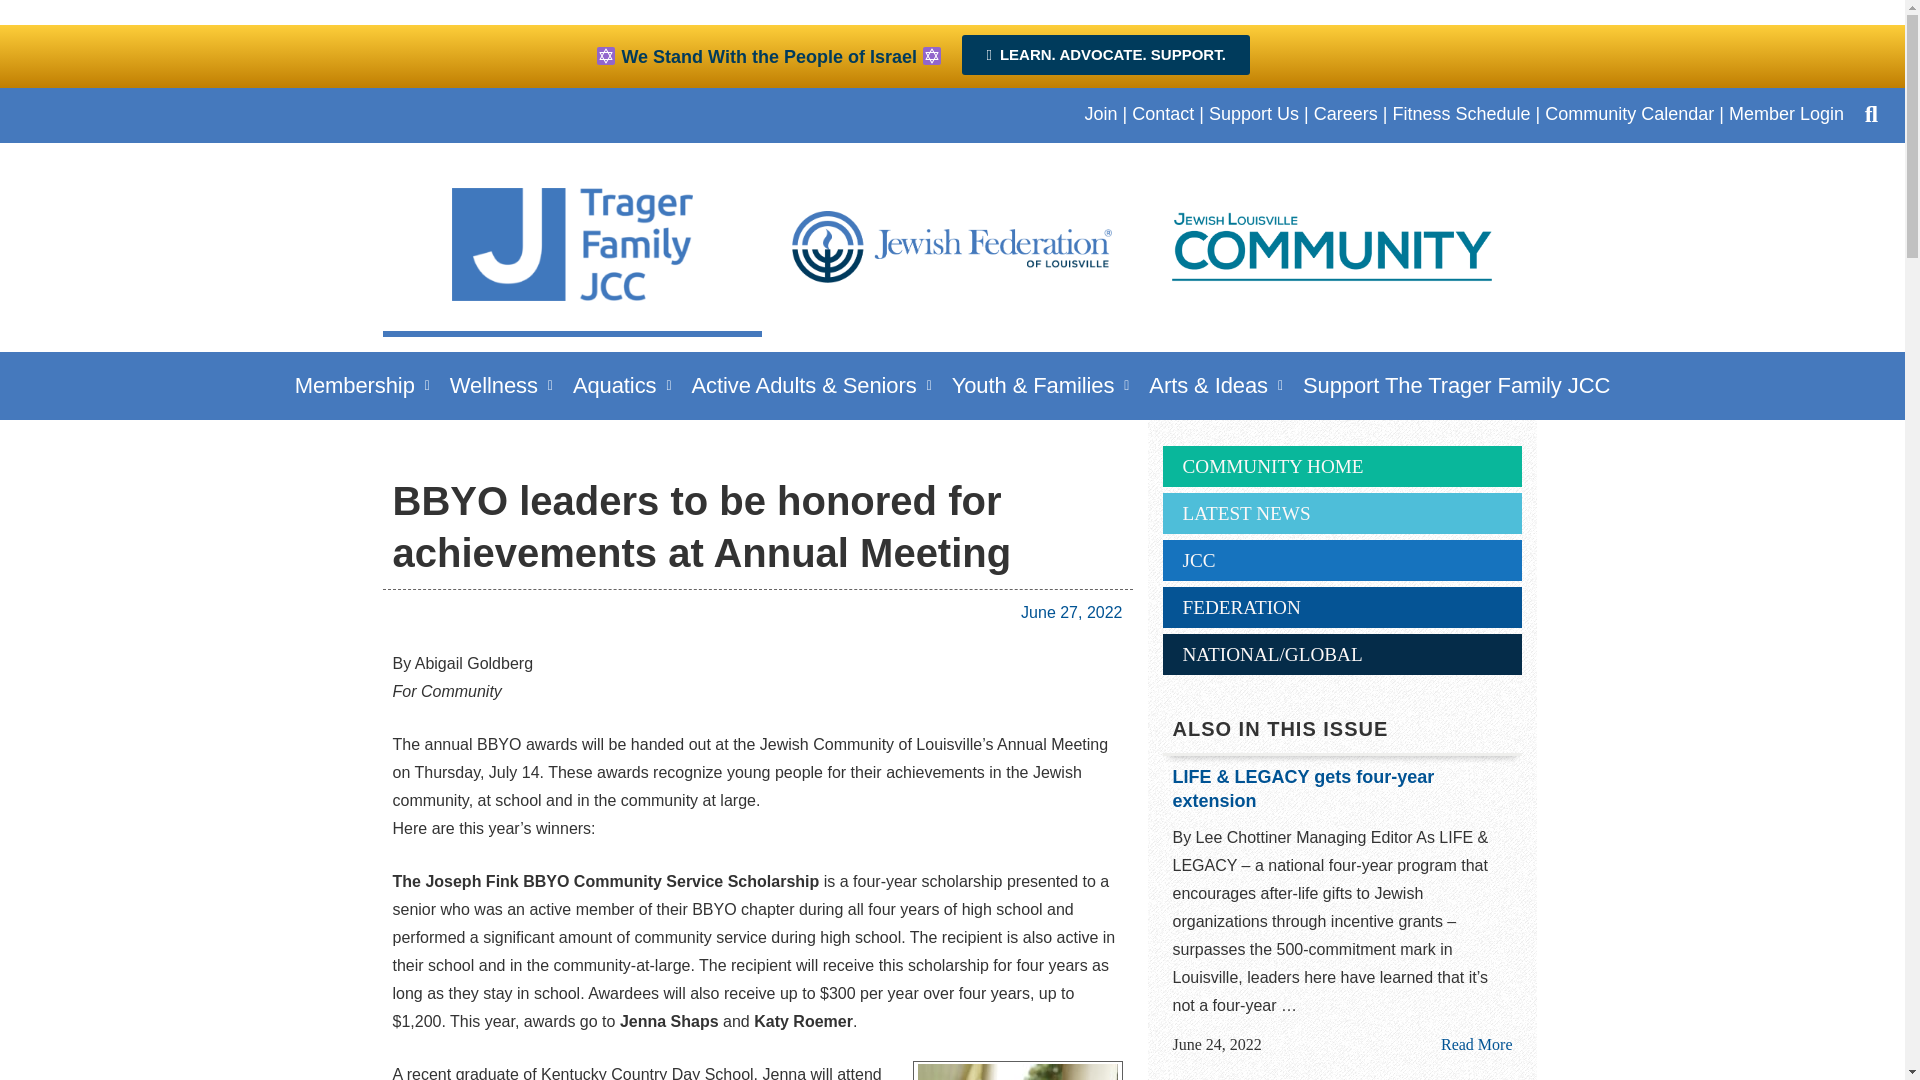 Image resolution: width=1920 pixels, height=1080 pixels. Describe the element at coordinates (1786, 114) in the screenshot. I see `Member Login` at that location.